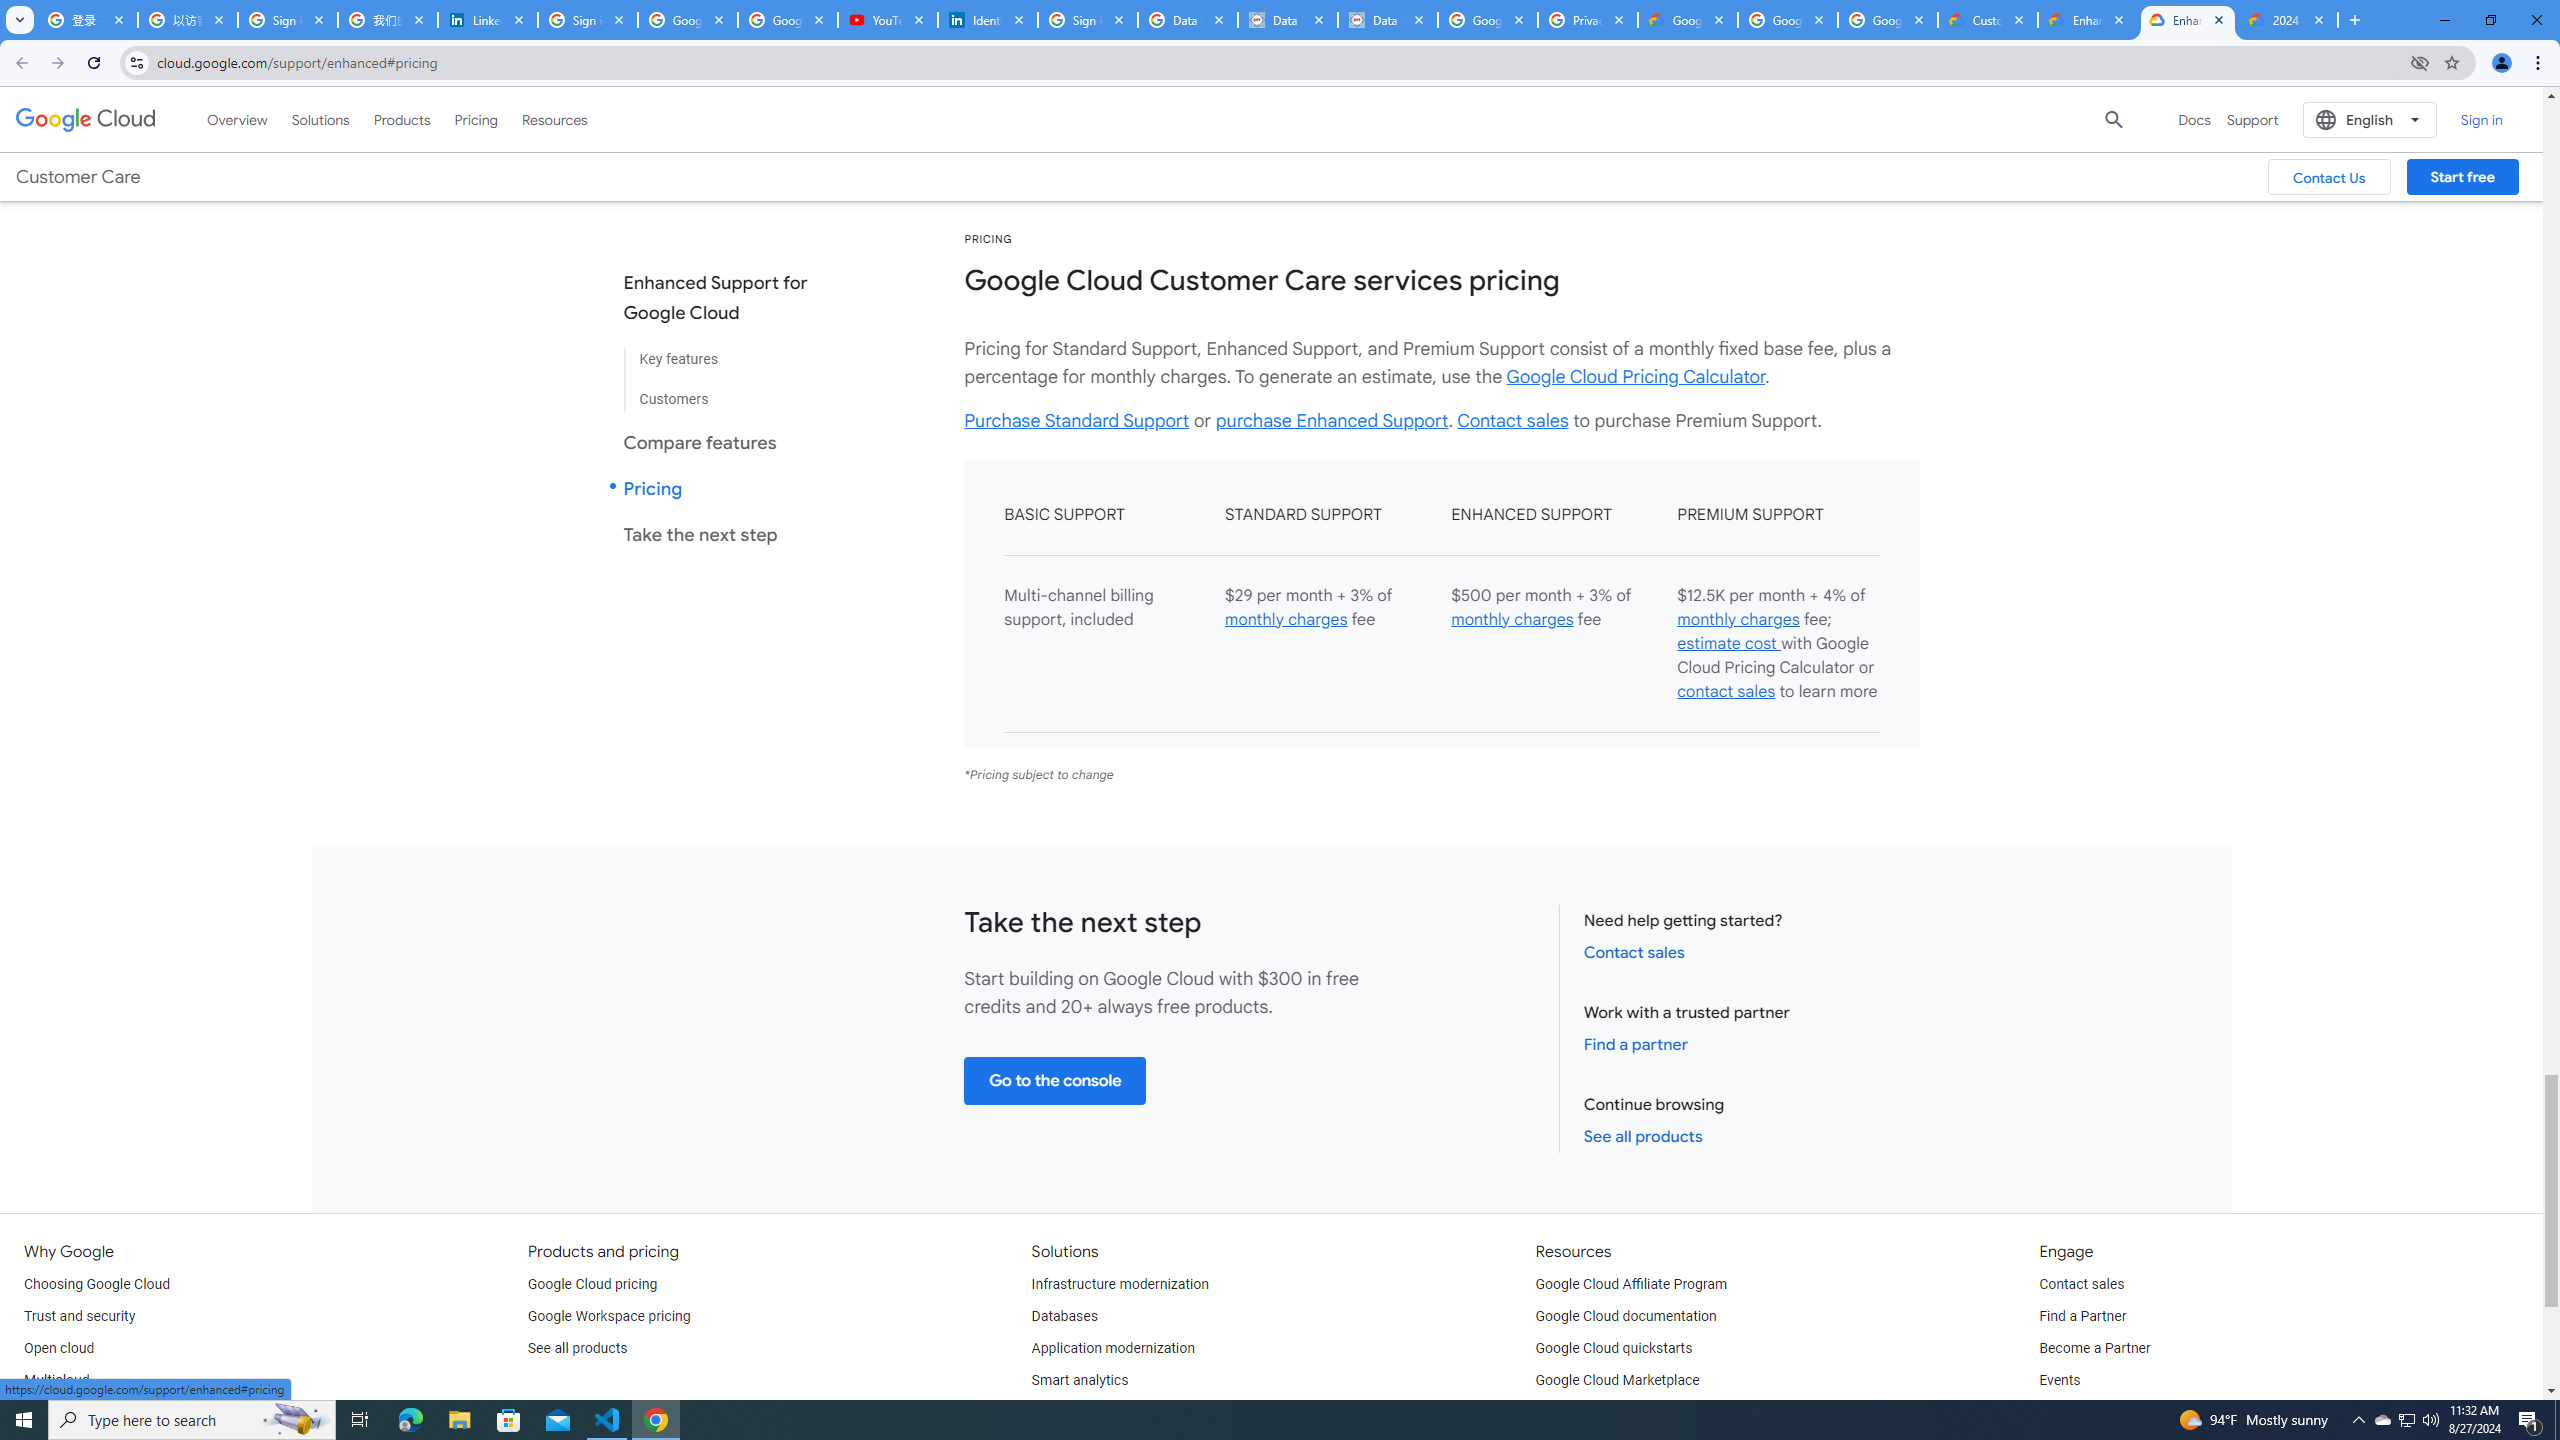  I want to click on contact sales, so click(1726, 692).